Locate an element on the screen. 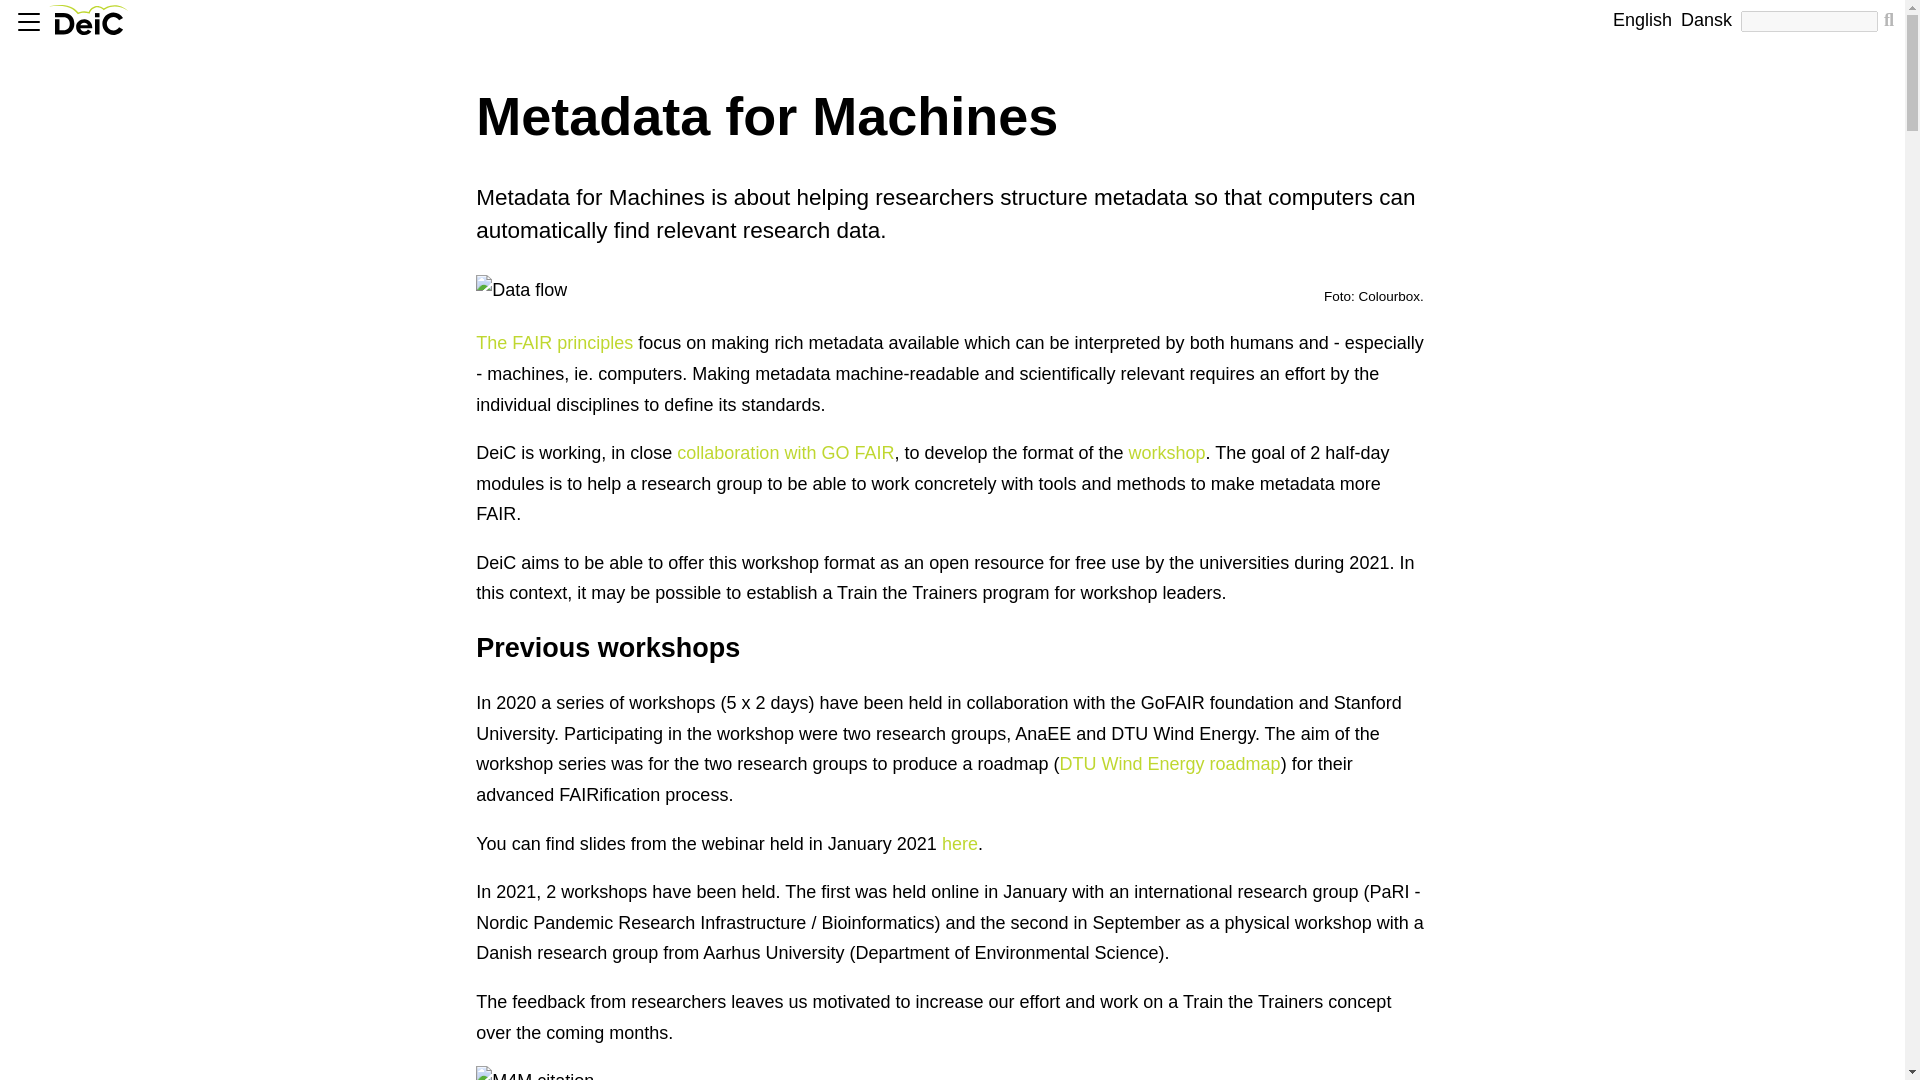  here is located at coordinates (960, 844).